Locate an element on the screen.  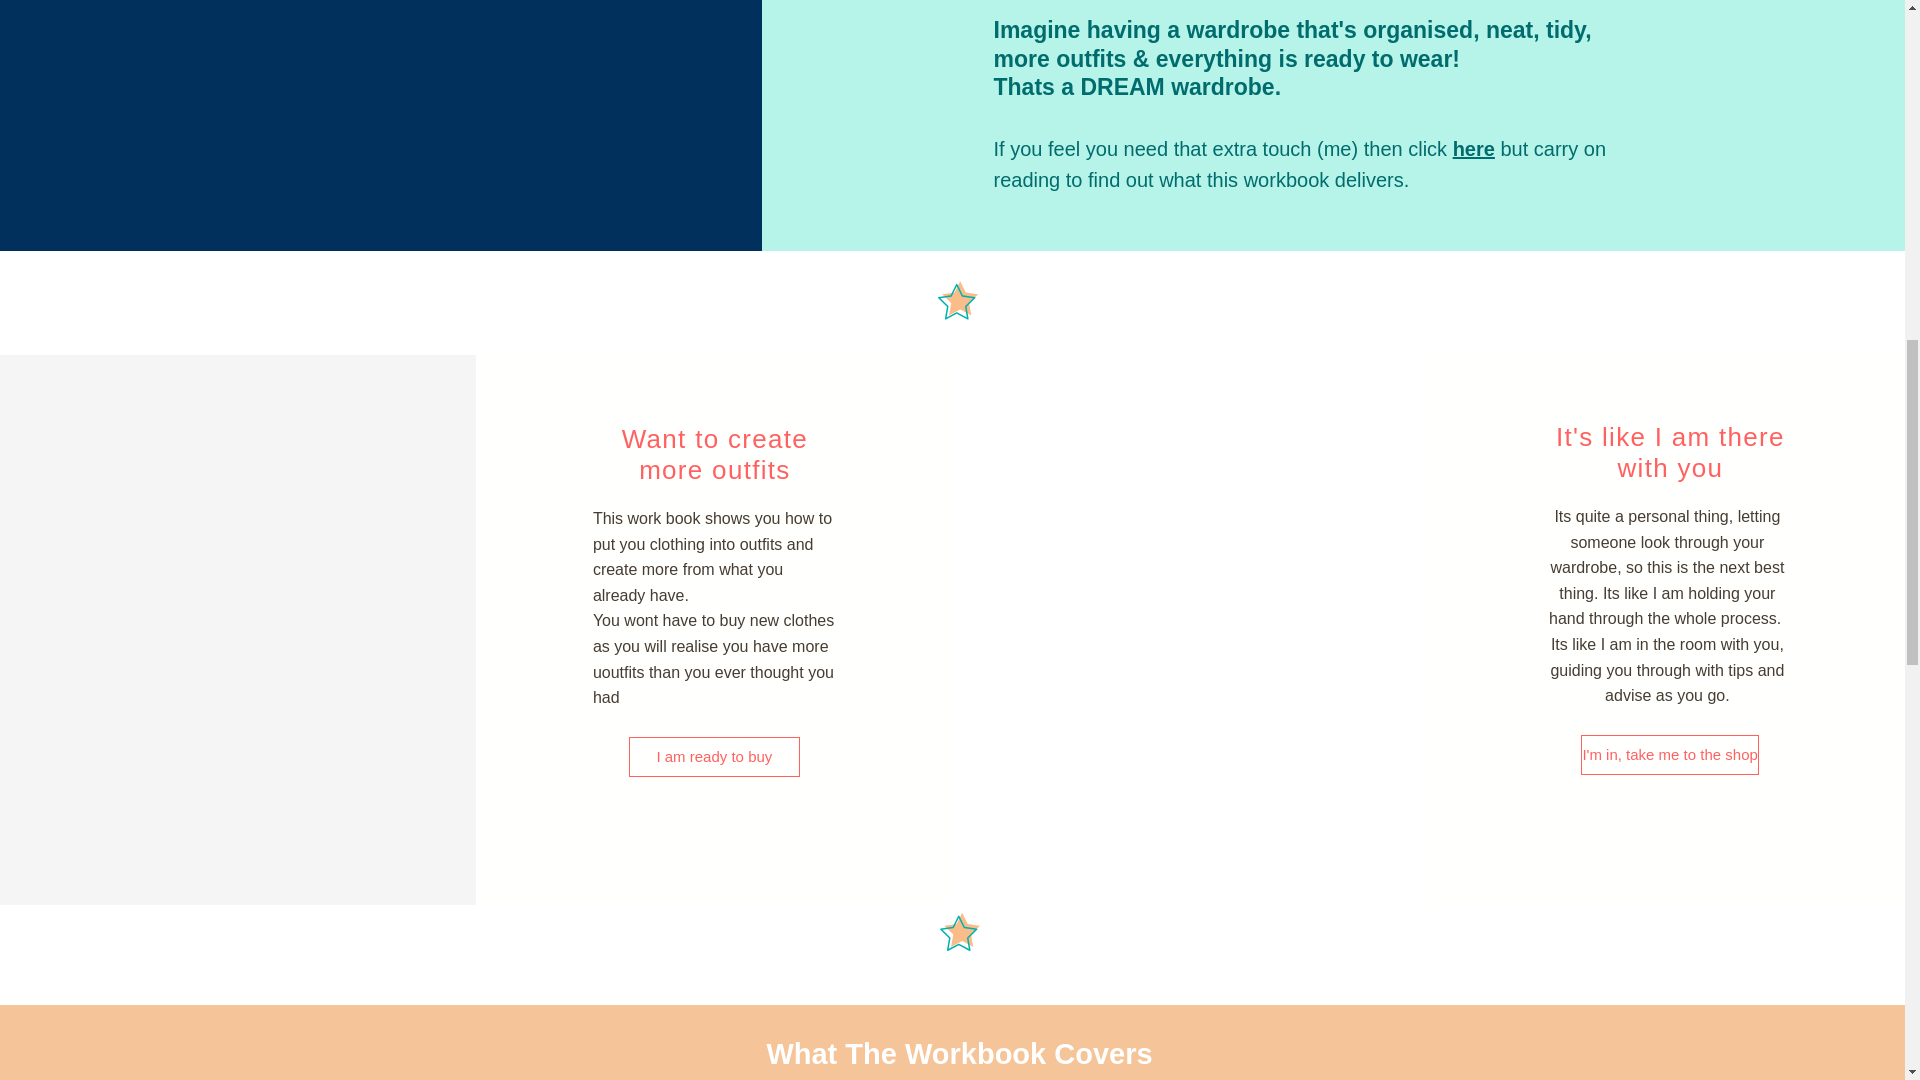
I am ready to buy is located at coordinates (714, 756).